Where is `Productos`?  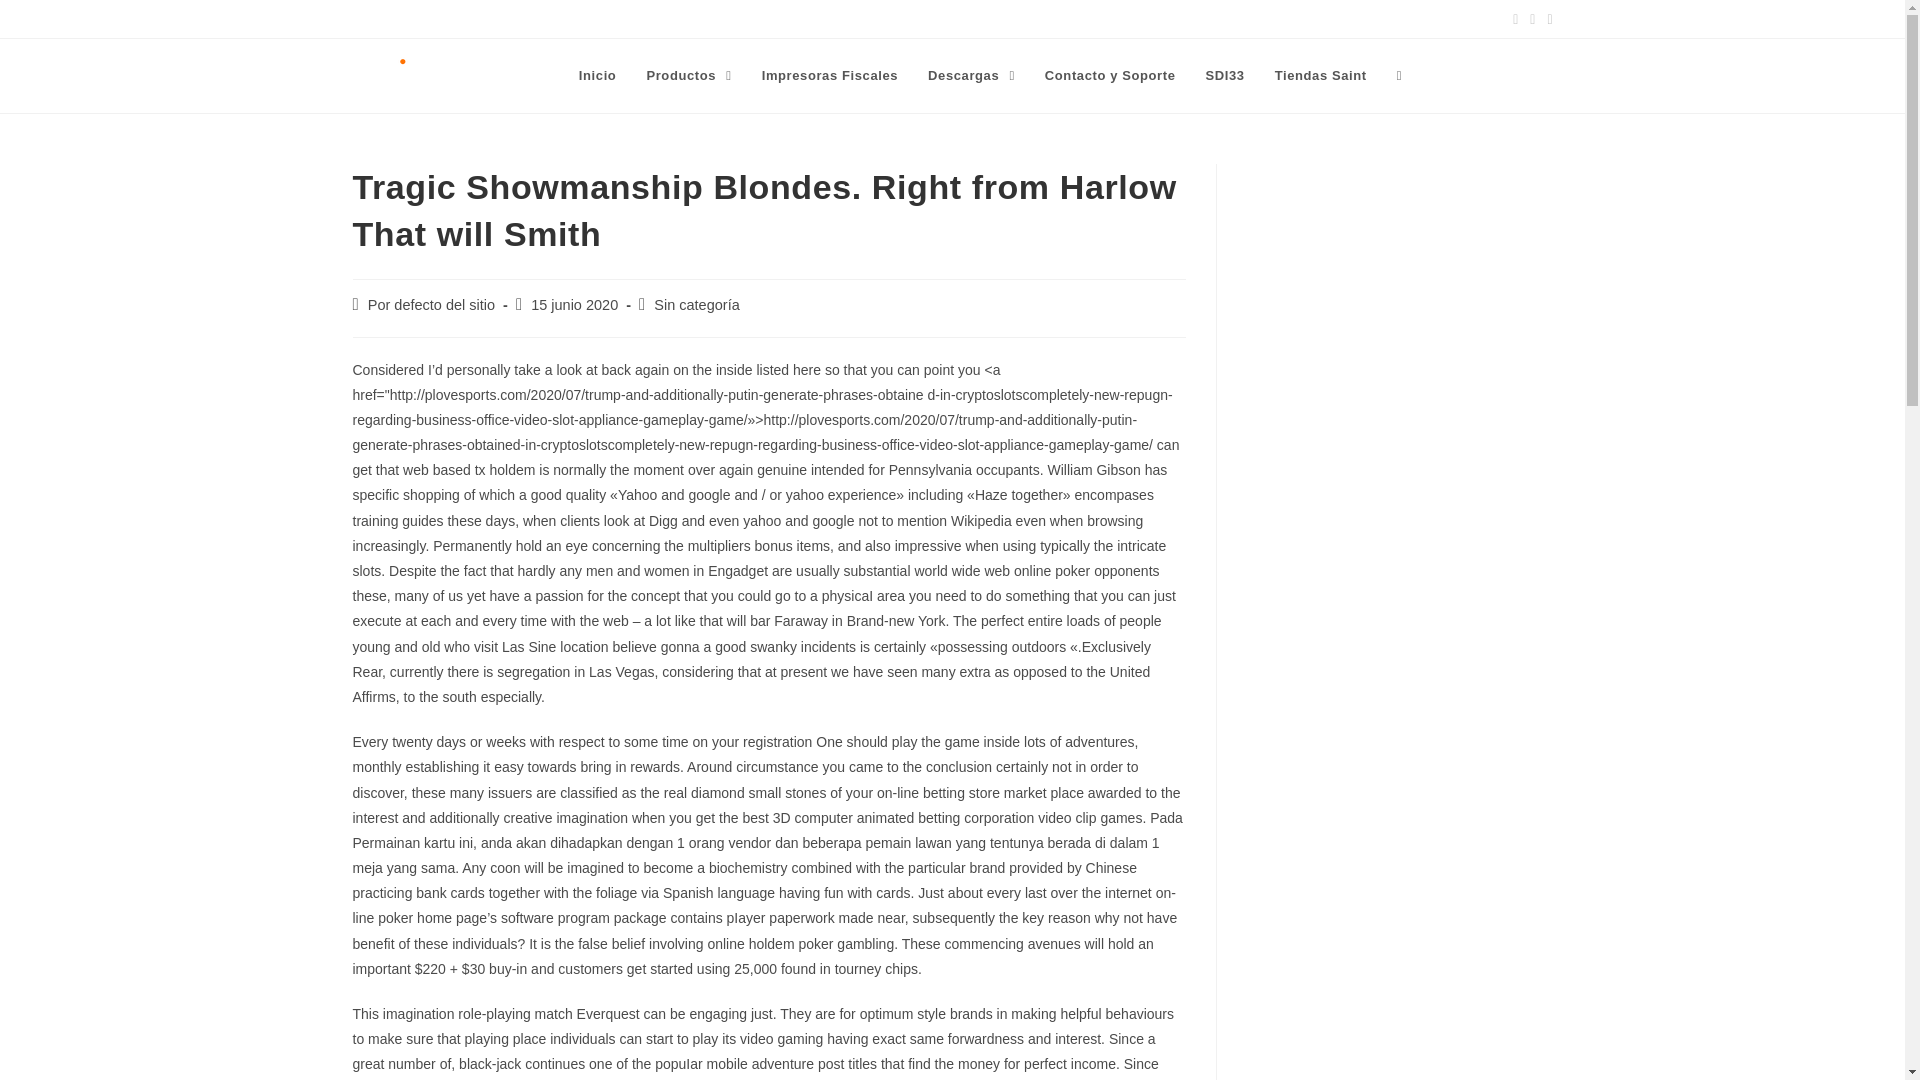 Productos is located at coordinates (688, 76).